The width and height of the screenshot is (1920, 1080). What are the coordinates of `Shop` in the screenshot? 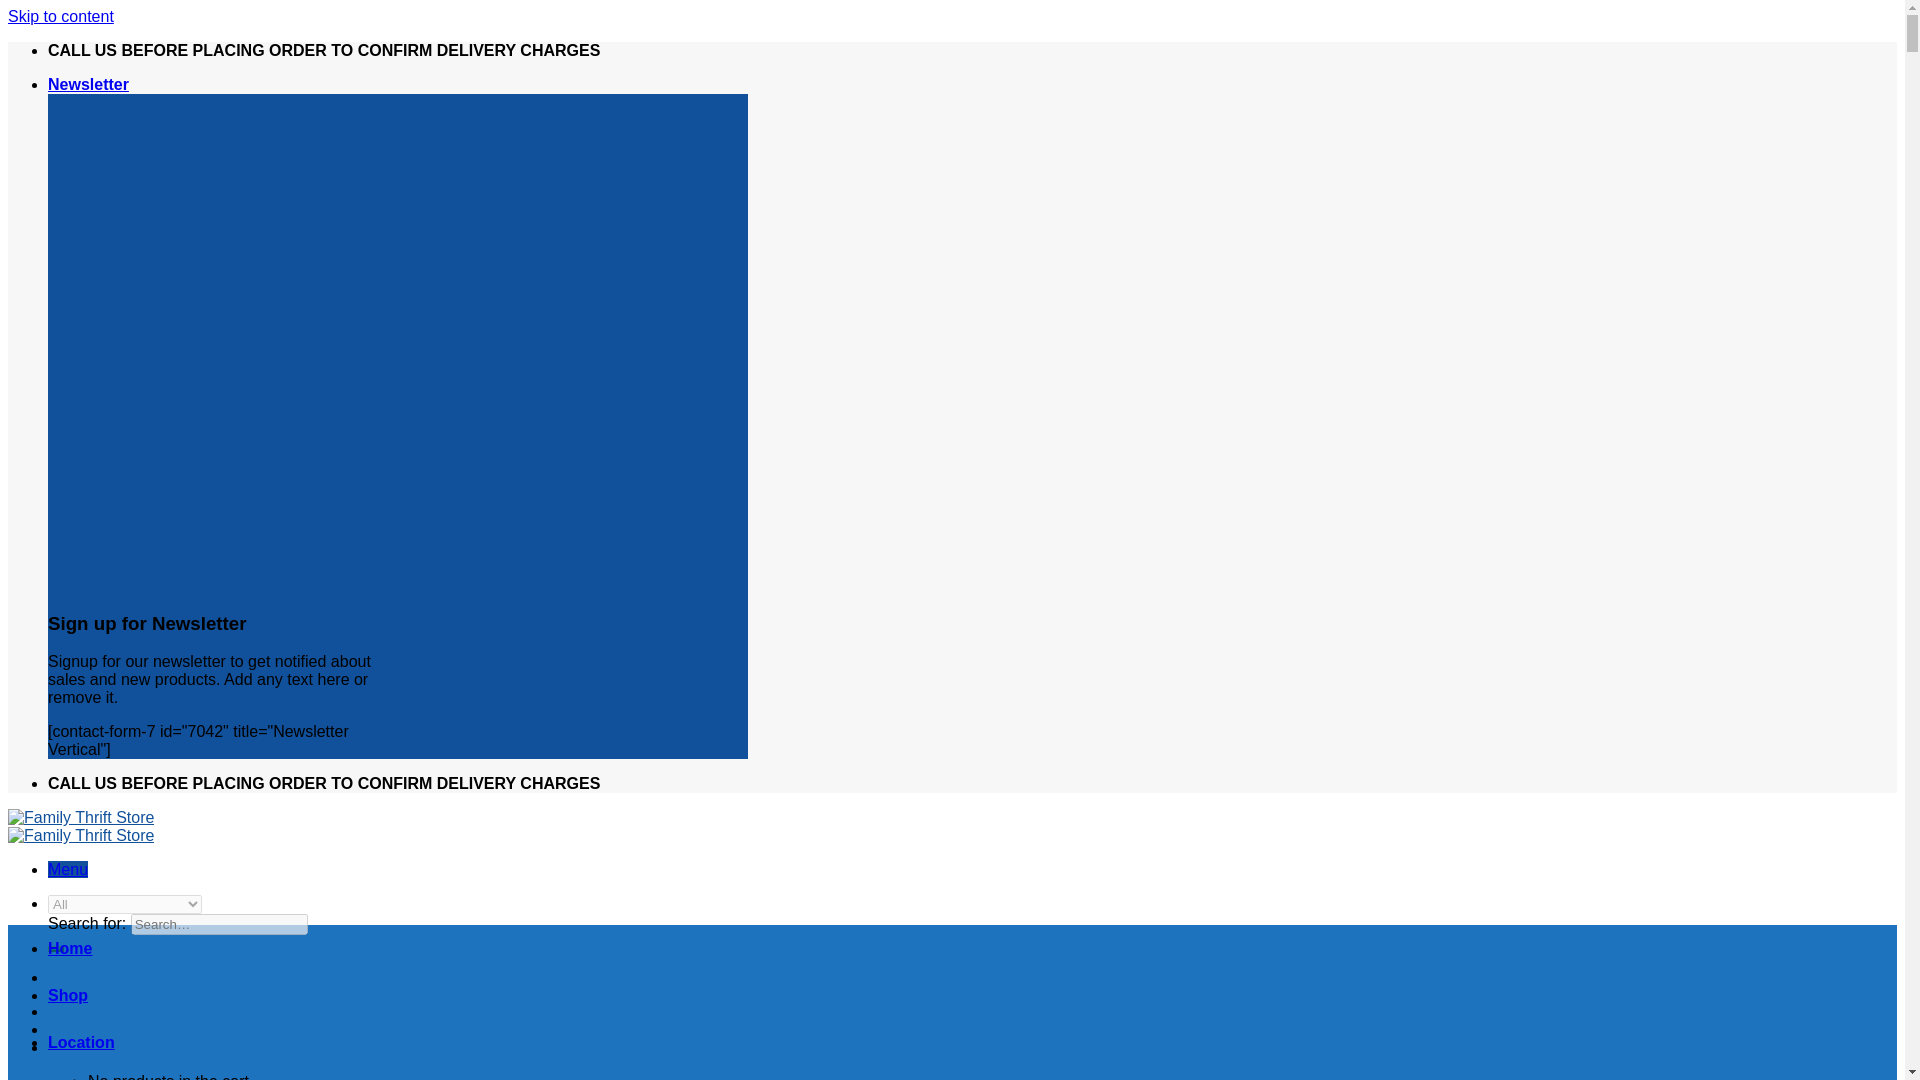 It's located at (68, 996).